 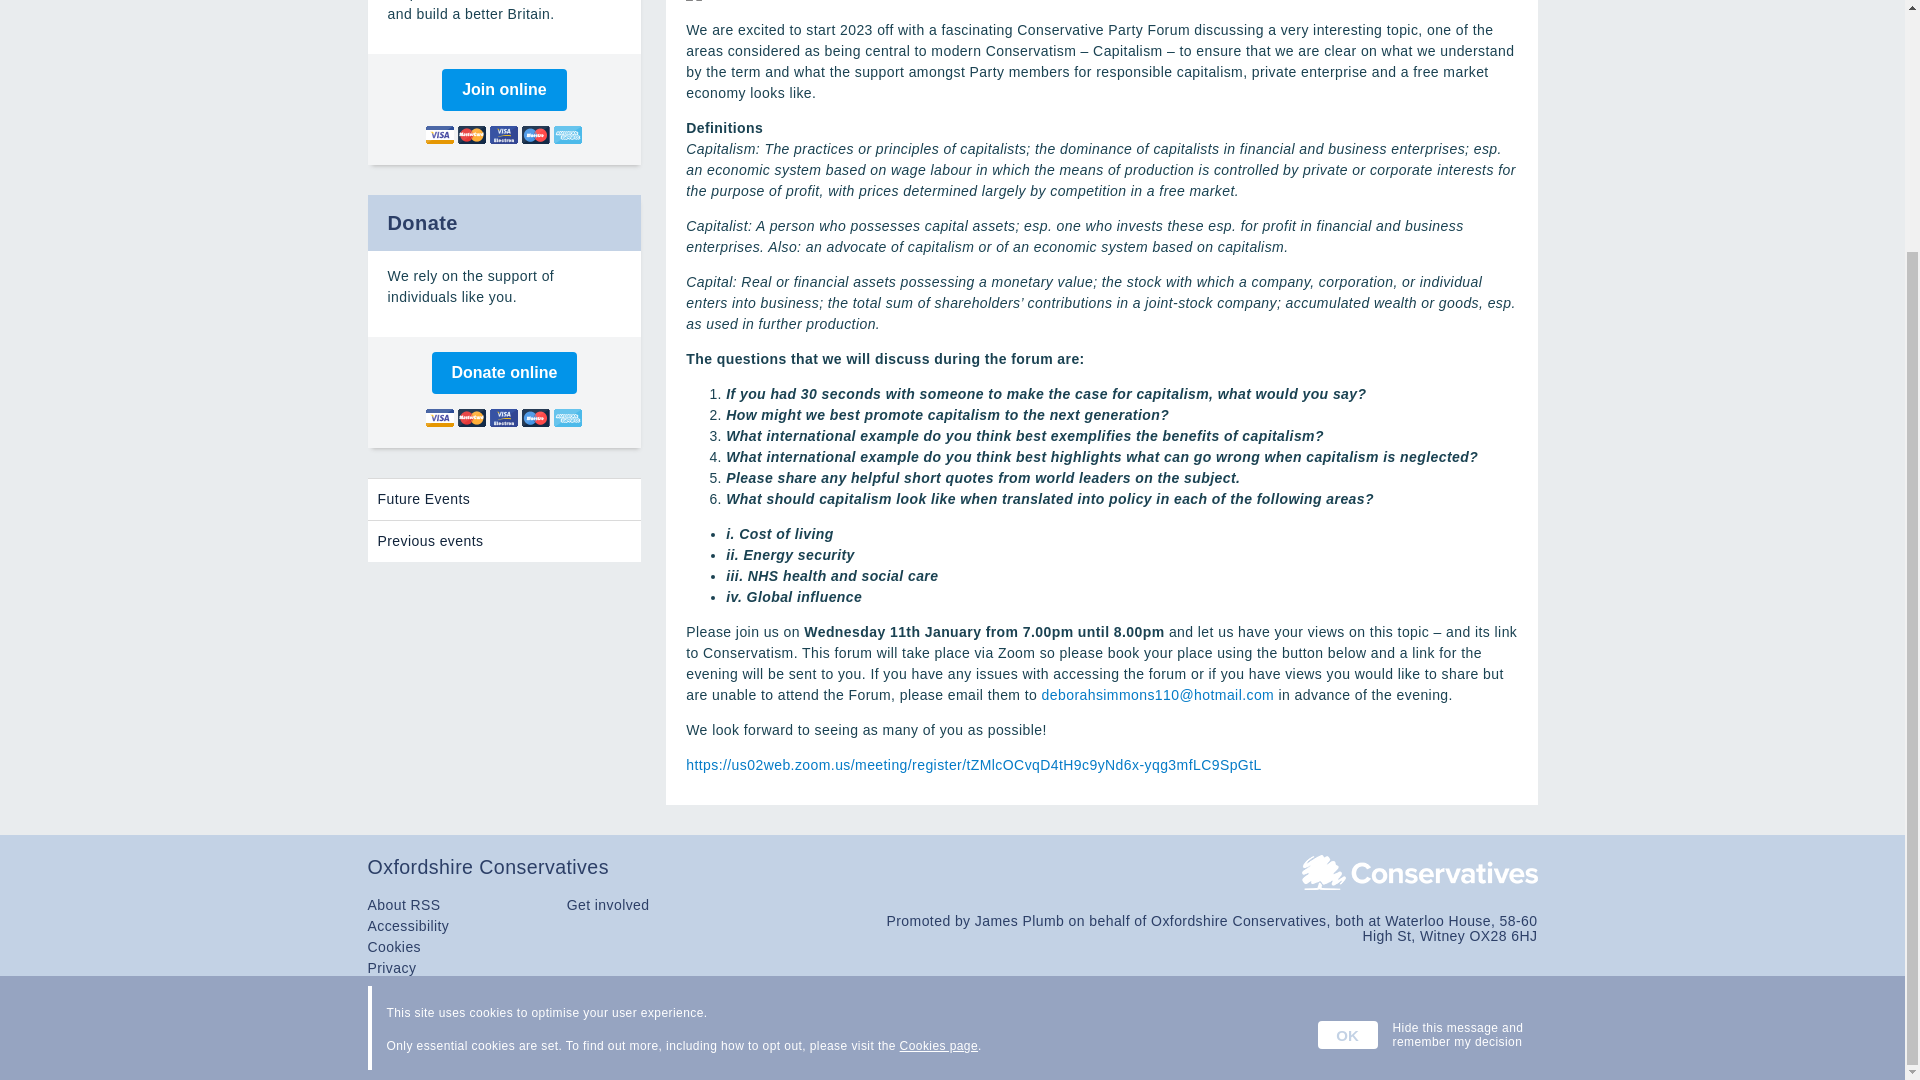 I want to click on Bluetree, so click(x=1510, y=1046).